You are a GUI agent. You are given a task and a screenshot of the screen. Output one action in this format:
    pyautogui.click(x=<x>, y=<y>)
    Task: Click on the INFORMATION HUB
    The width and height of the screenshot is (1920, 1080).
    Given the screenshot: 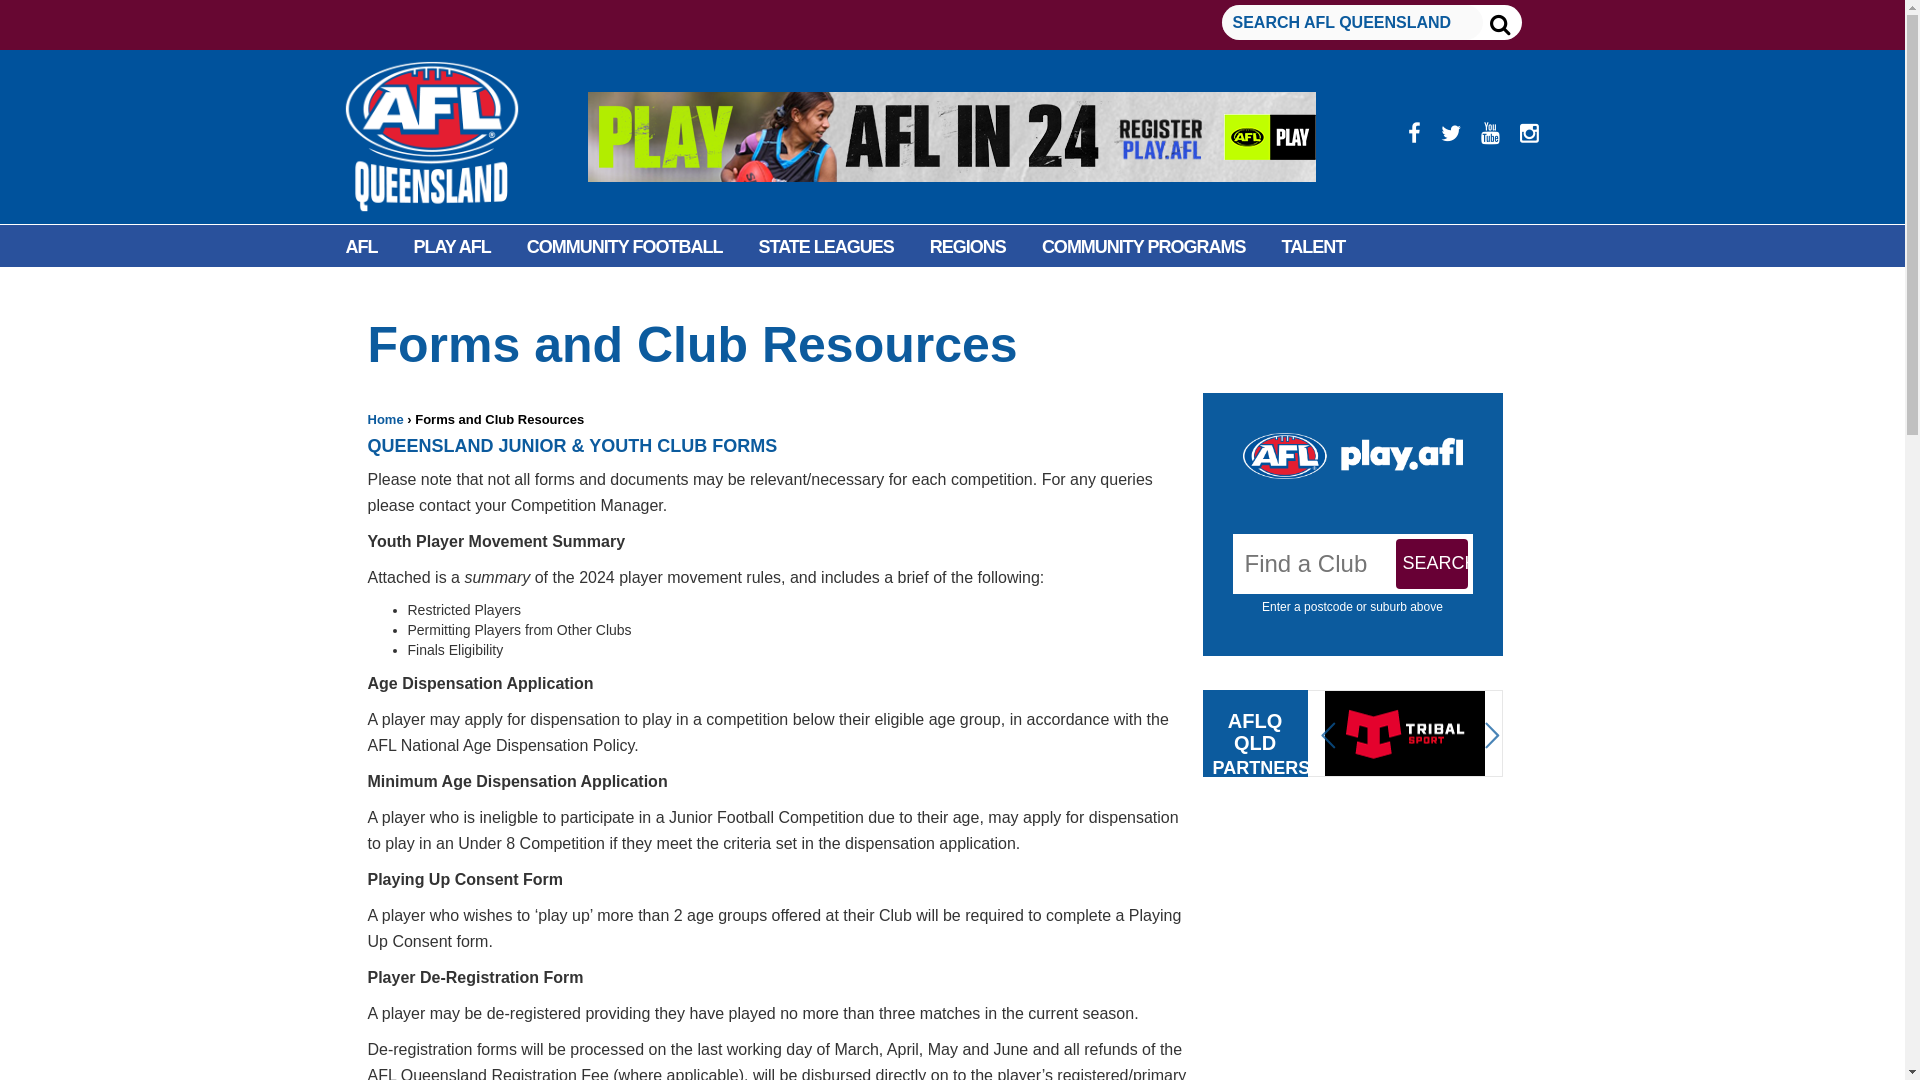 What is the action you would take?
    pyautogui.click(x=546, y=292)
    